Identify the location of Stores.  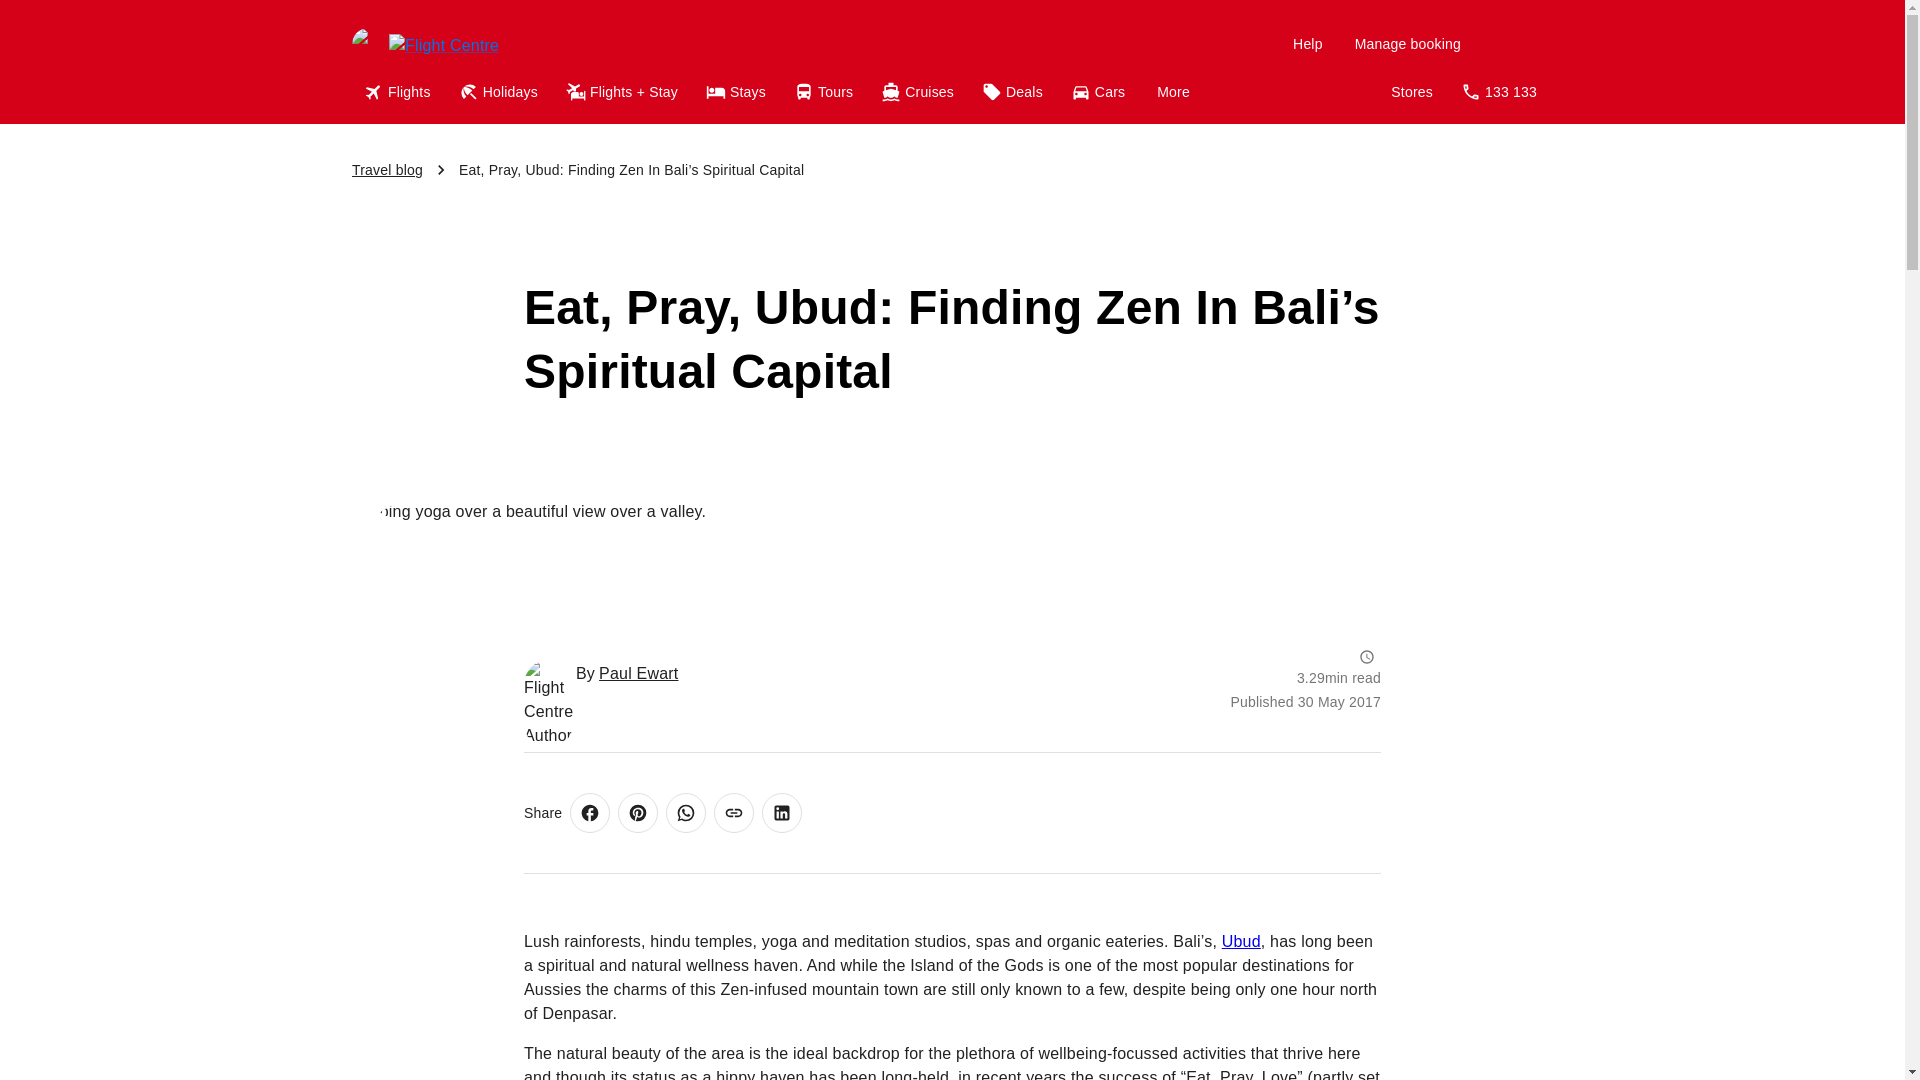
(1412, 92).